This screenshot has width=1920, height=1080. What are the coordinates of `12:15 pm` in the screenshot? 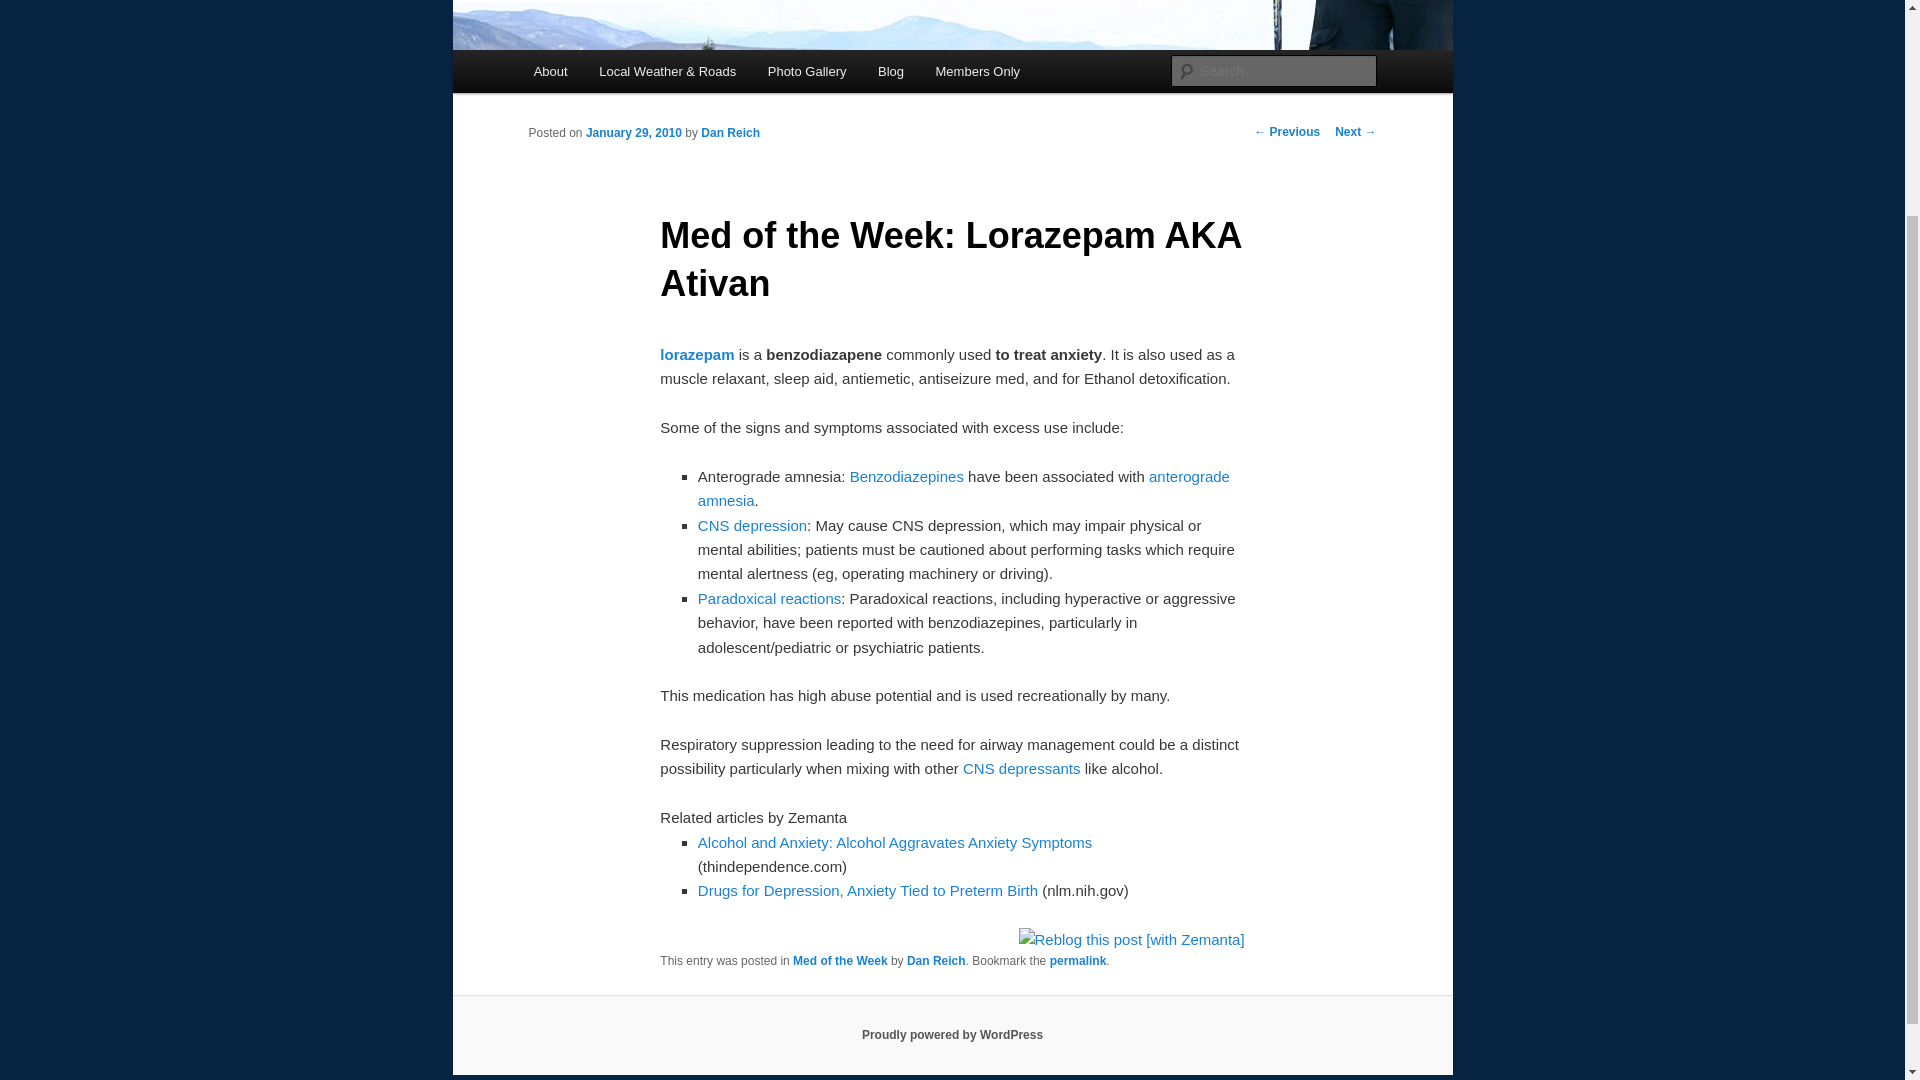 It's located at (633, 133).